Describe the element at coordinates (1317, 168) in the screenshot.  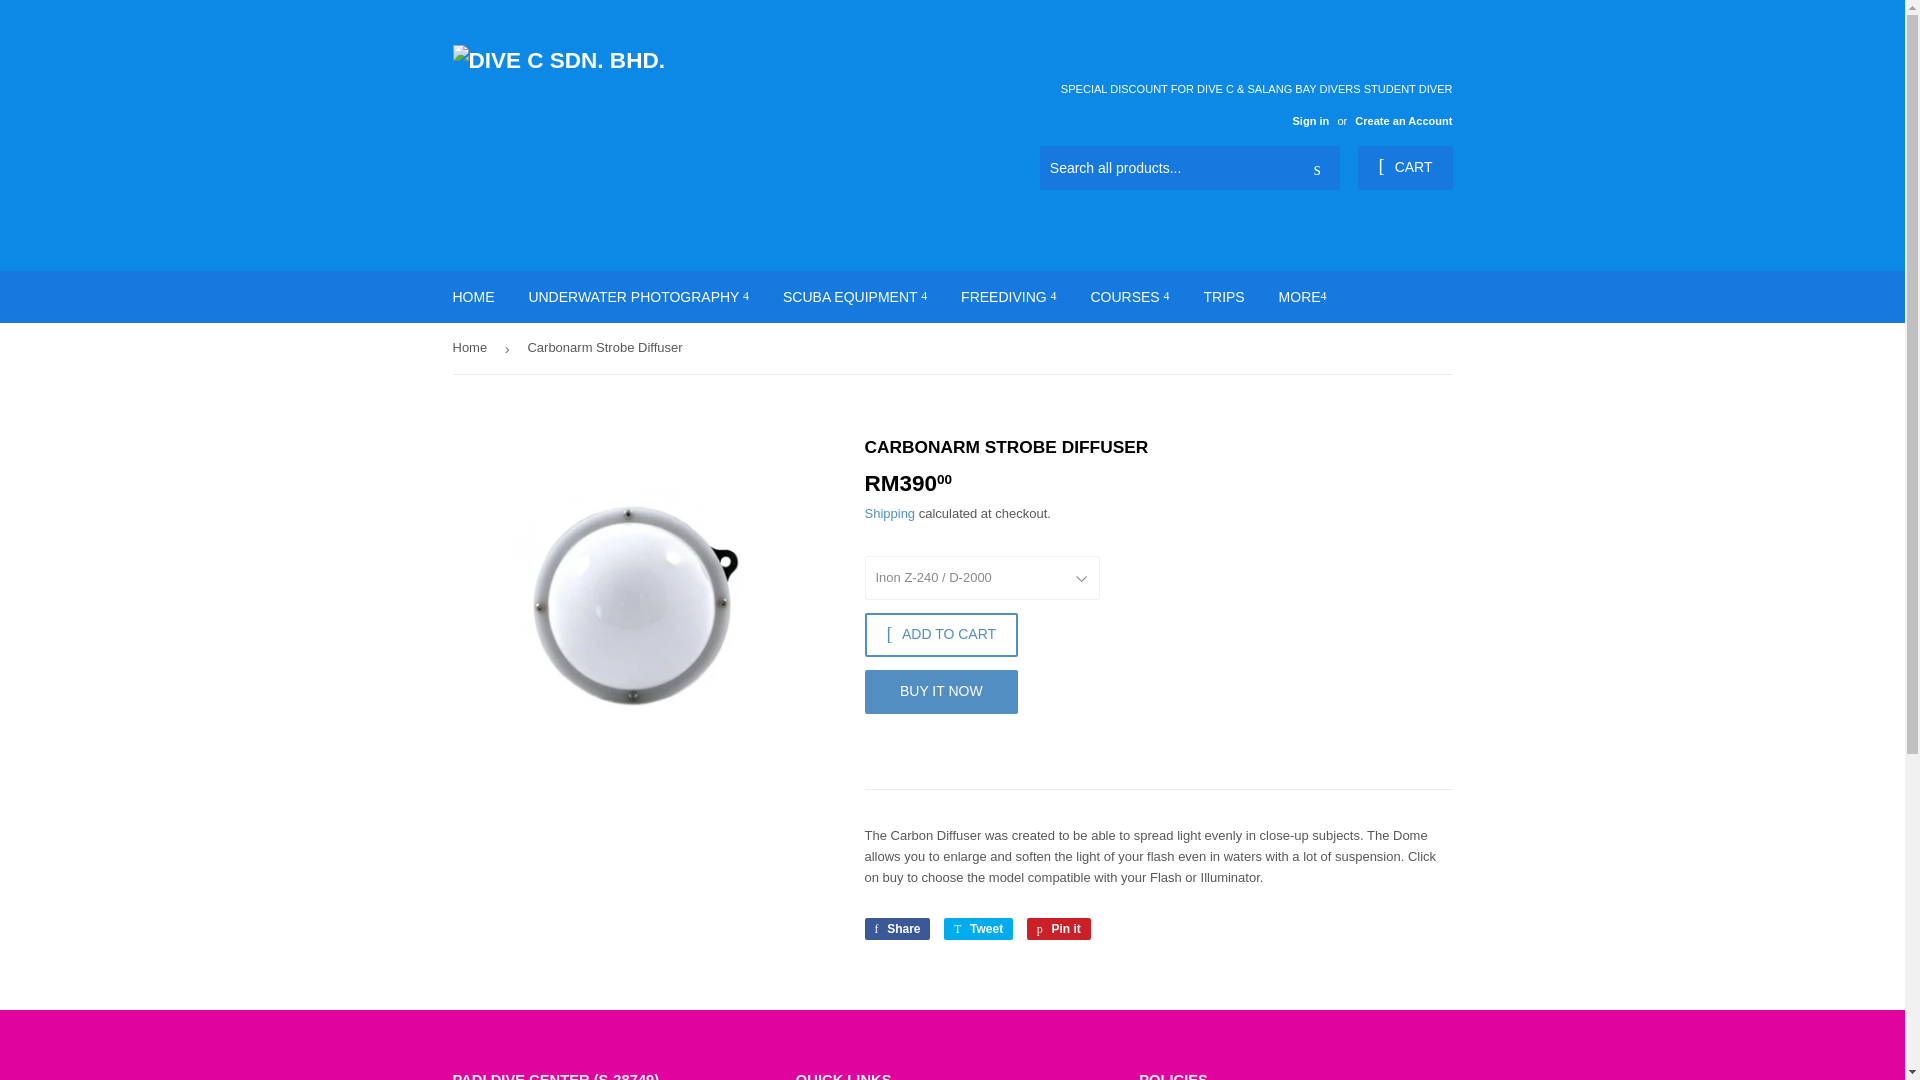
I see `Search` at that location.